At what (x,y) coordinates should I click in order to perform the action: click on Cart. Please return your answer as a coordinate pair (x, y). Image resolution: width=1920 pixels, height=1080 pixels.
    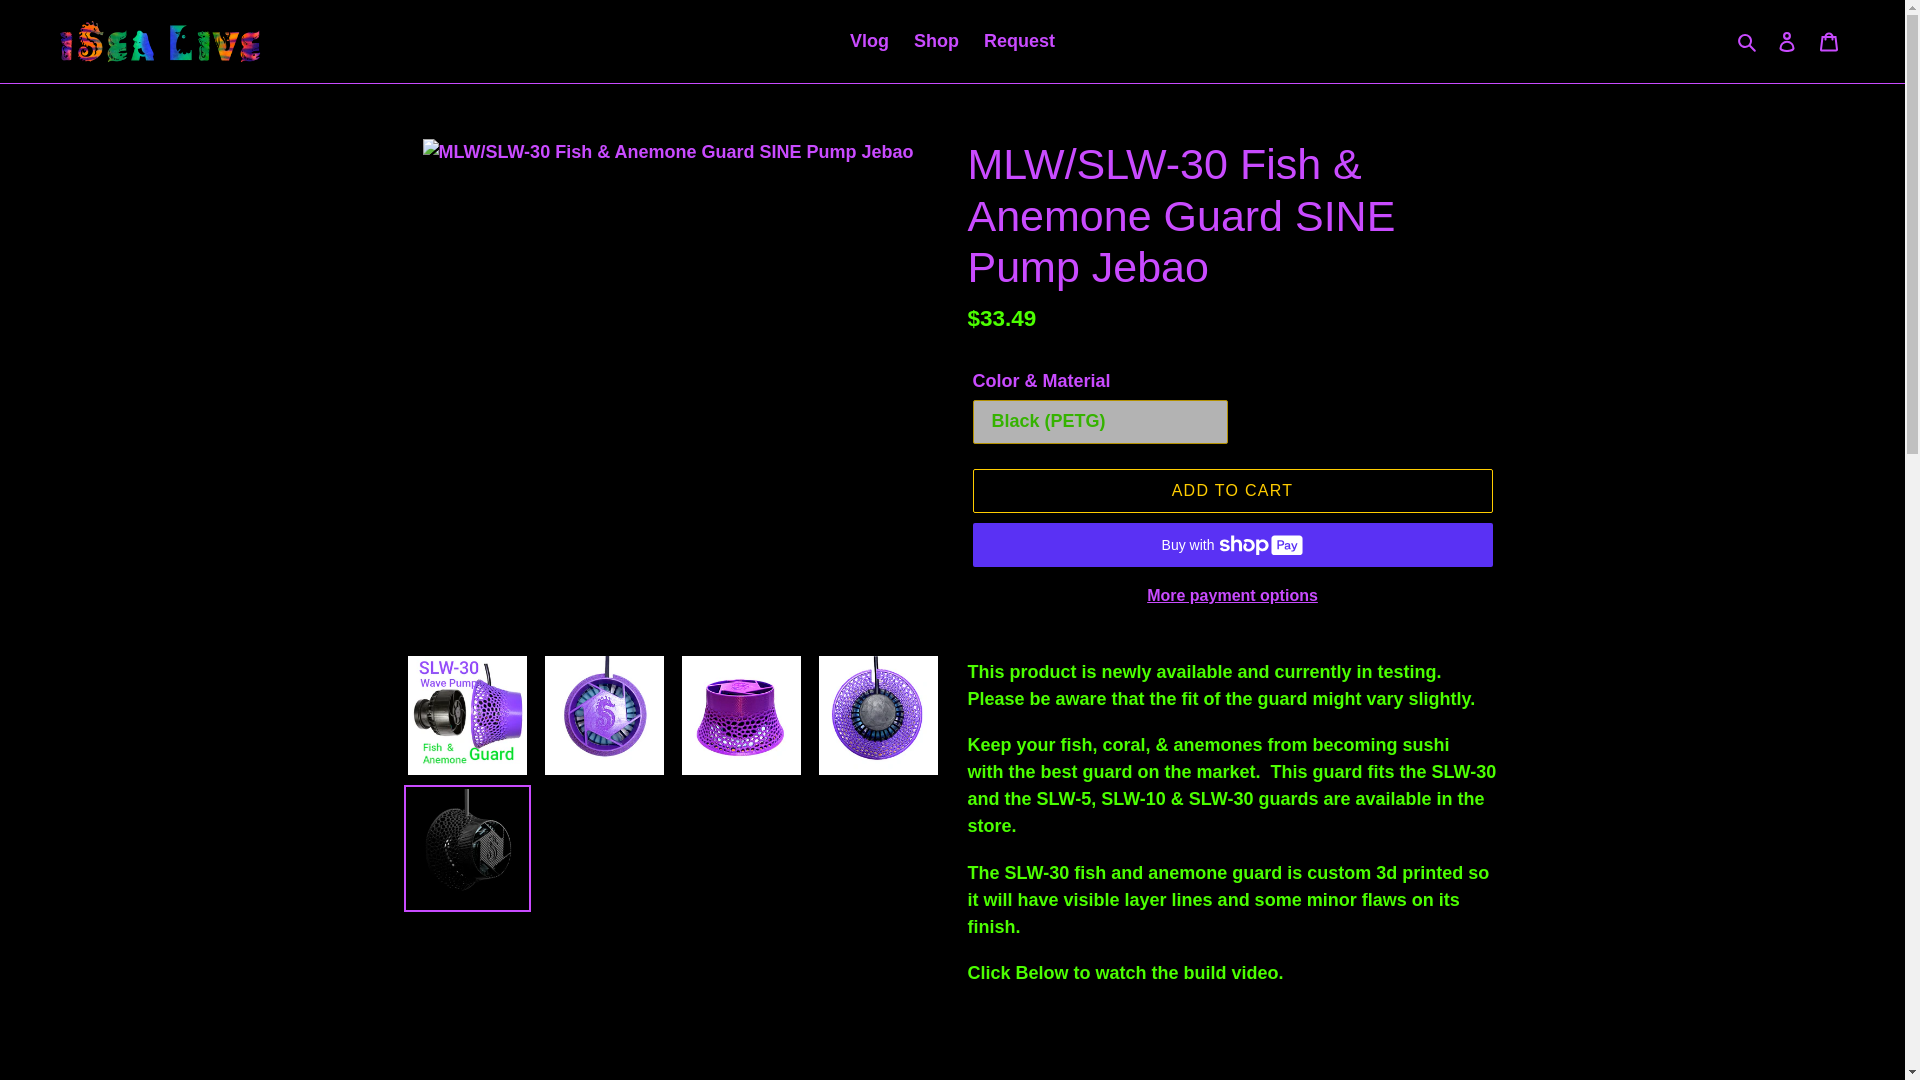
    Looking at the image, I should click on (1829, 41).